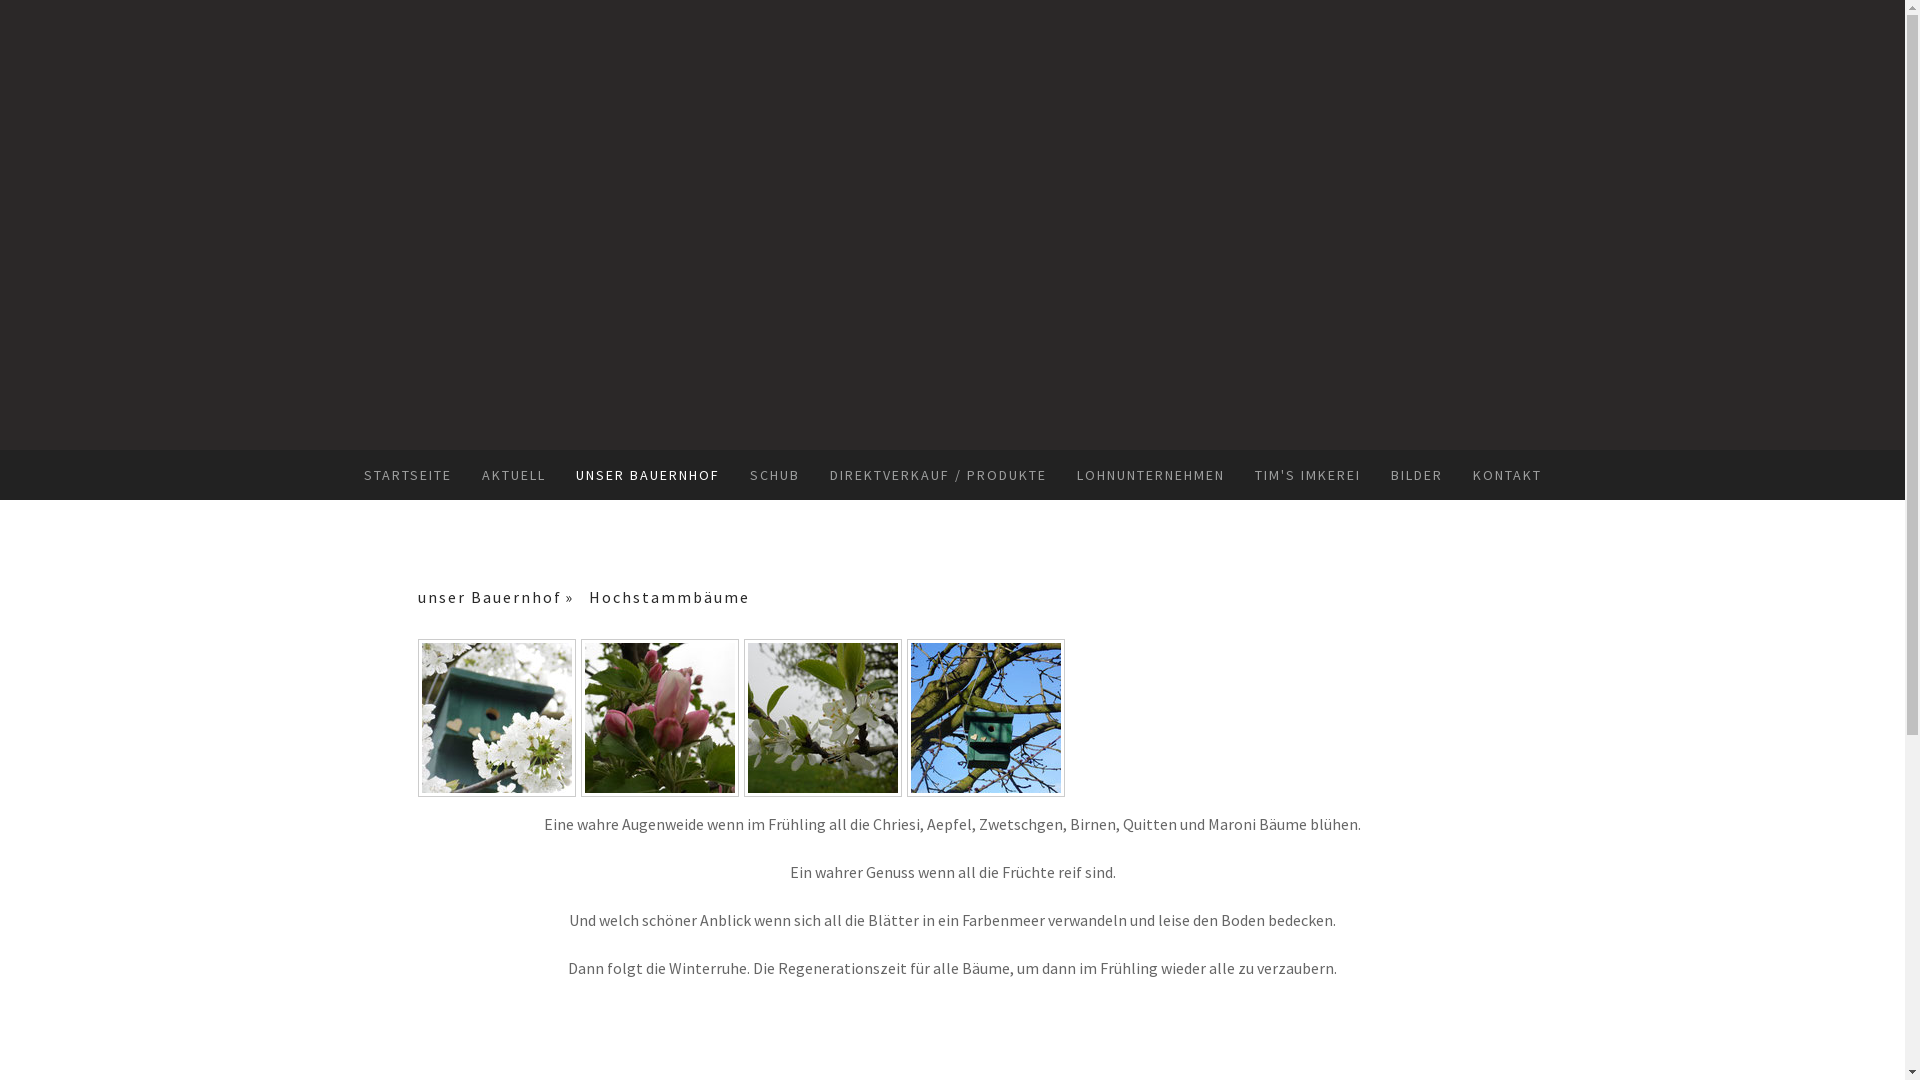  I want to click on AKTUELL, so click(513, 475).